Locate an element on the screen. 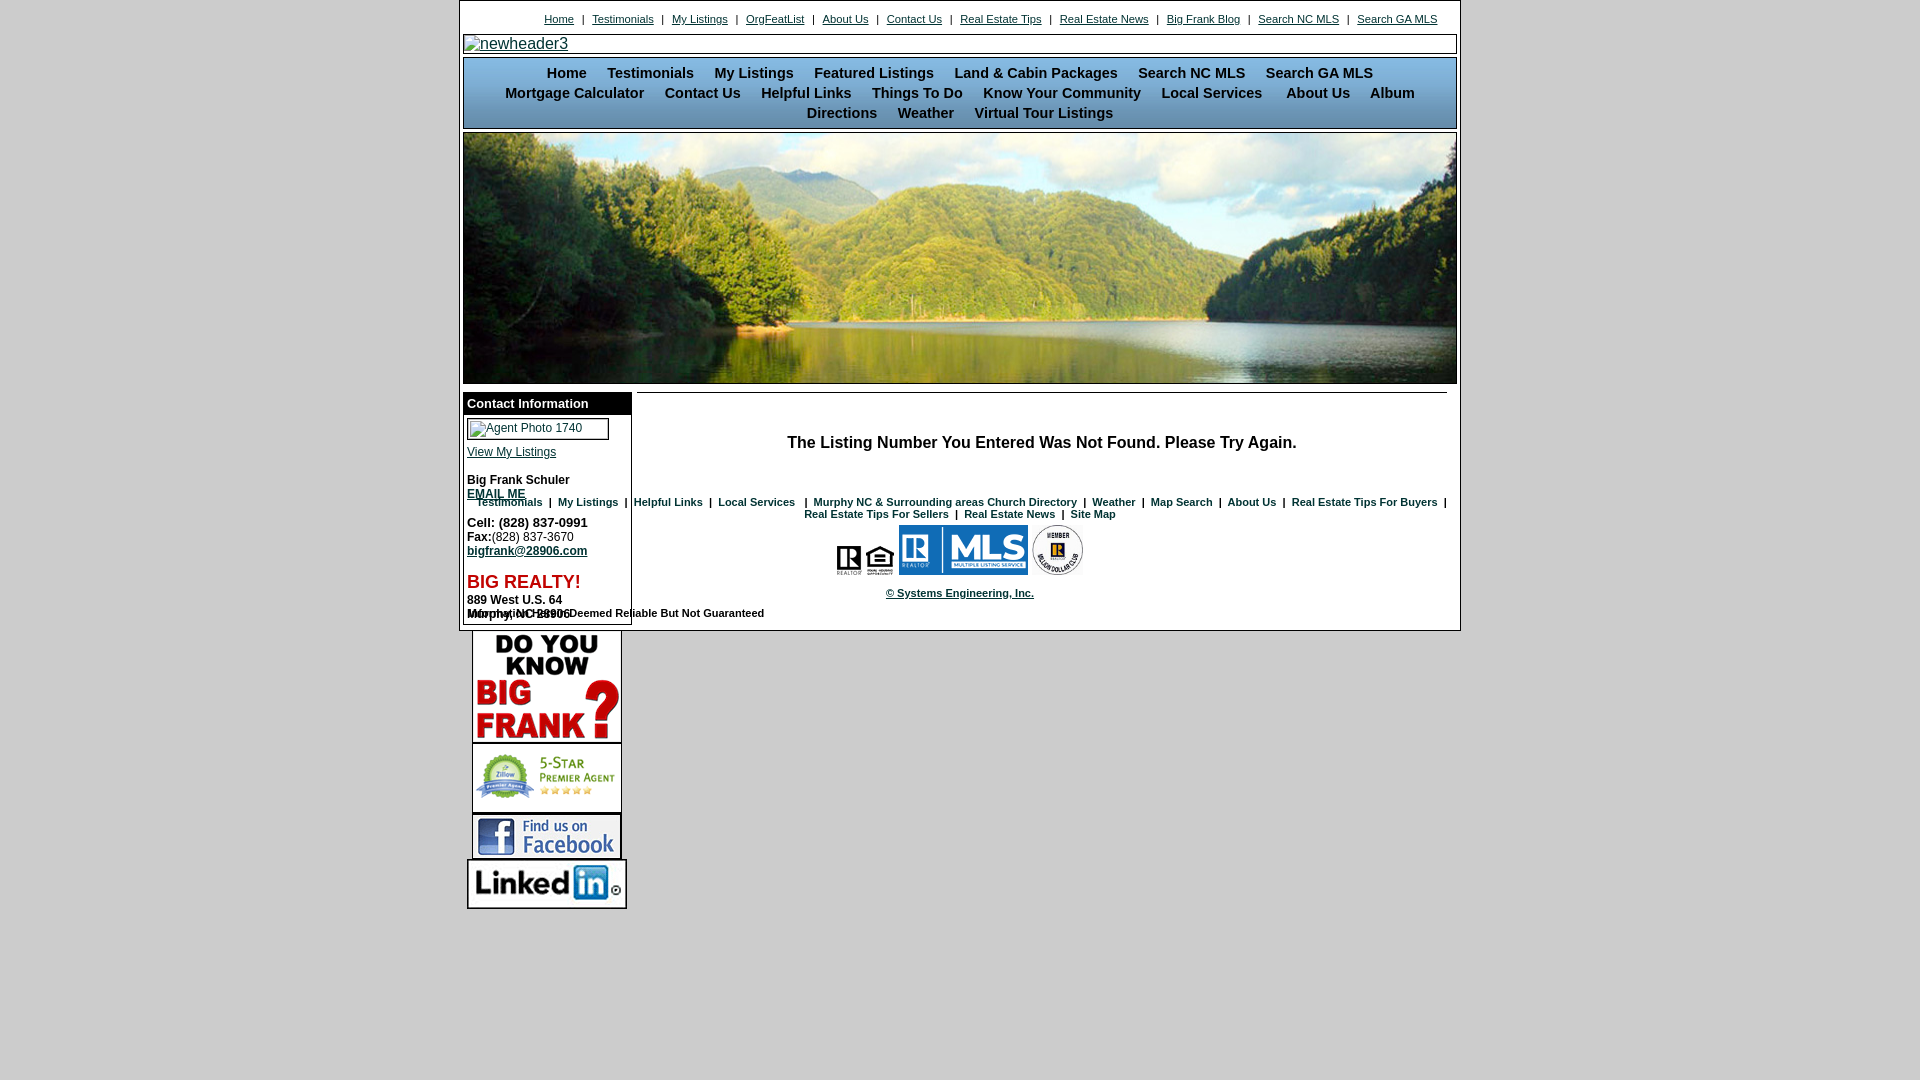 This screenshot has height=1080, width=1920. Testimonials is located at coordinates (650, 73).